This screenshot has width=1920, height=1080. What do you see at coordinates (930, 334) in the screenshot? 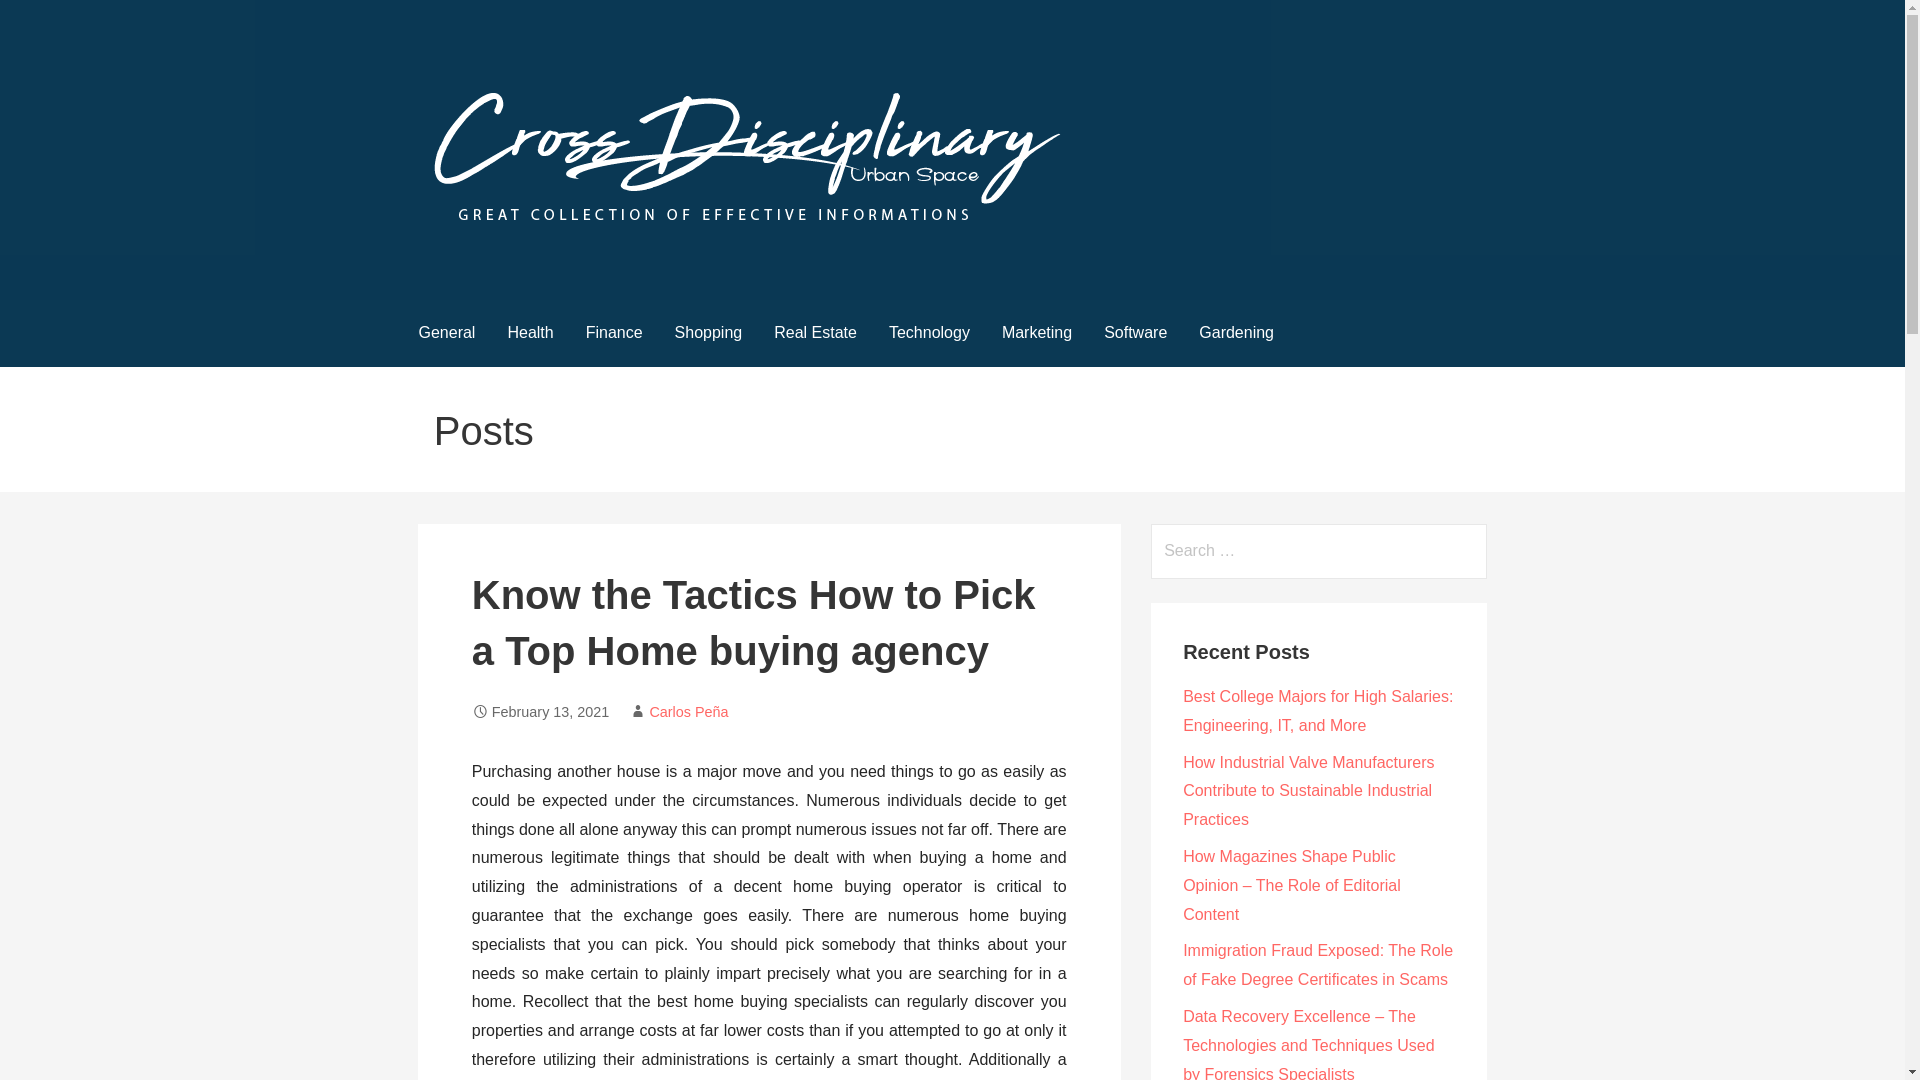
I see `Technology` at bounding box center [930, 334].